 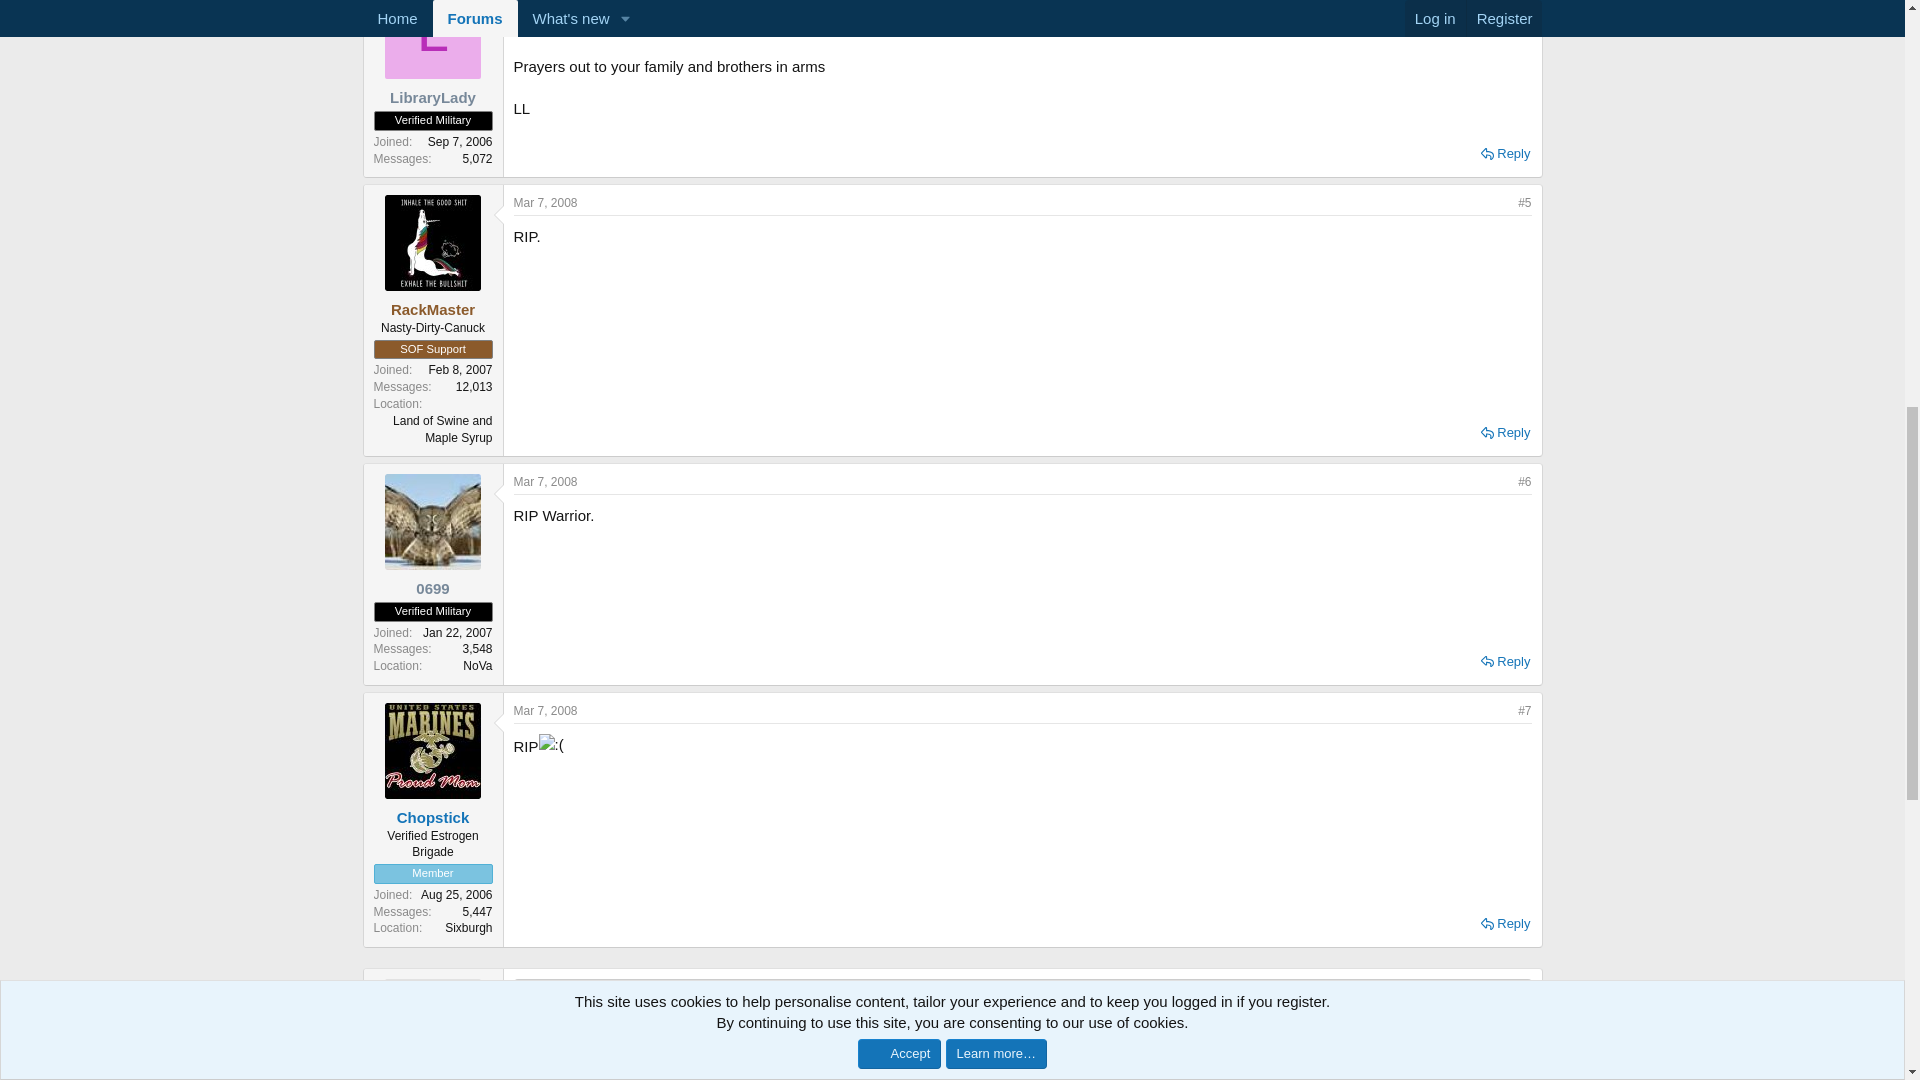 What do you see at coordinates (1505, 433) in the screenshot?
I see `Reply, quoting this message` at bounding box center [1505, 433].